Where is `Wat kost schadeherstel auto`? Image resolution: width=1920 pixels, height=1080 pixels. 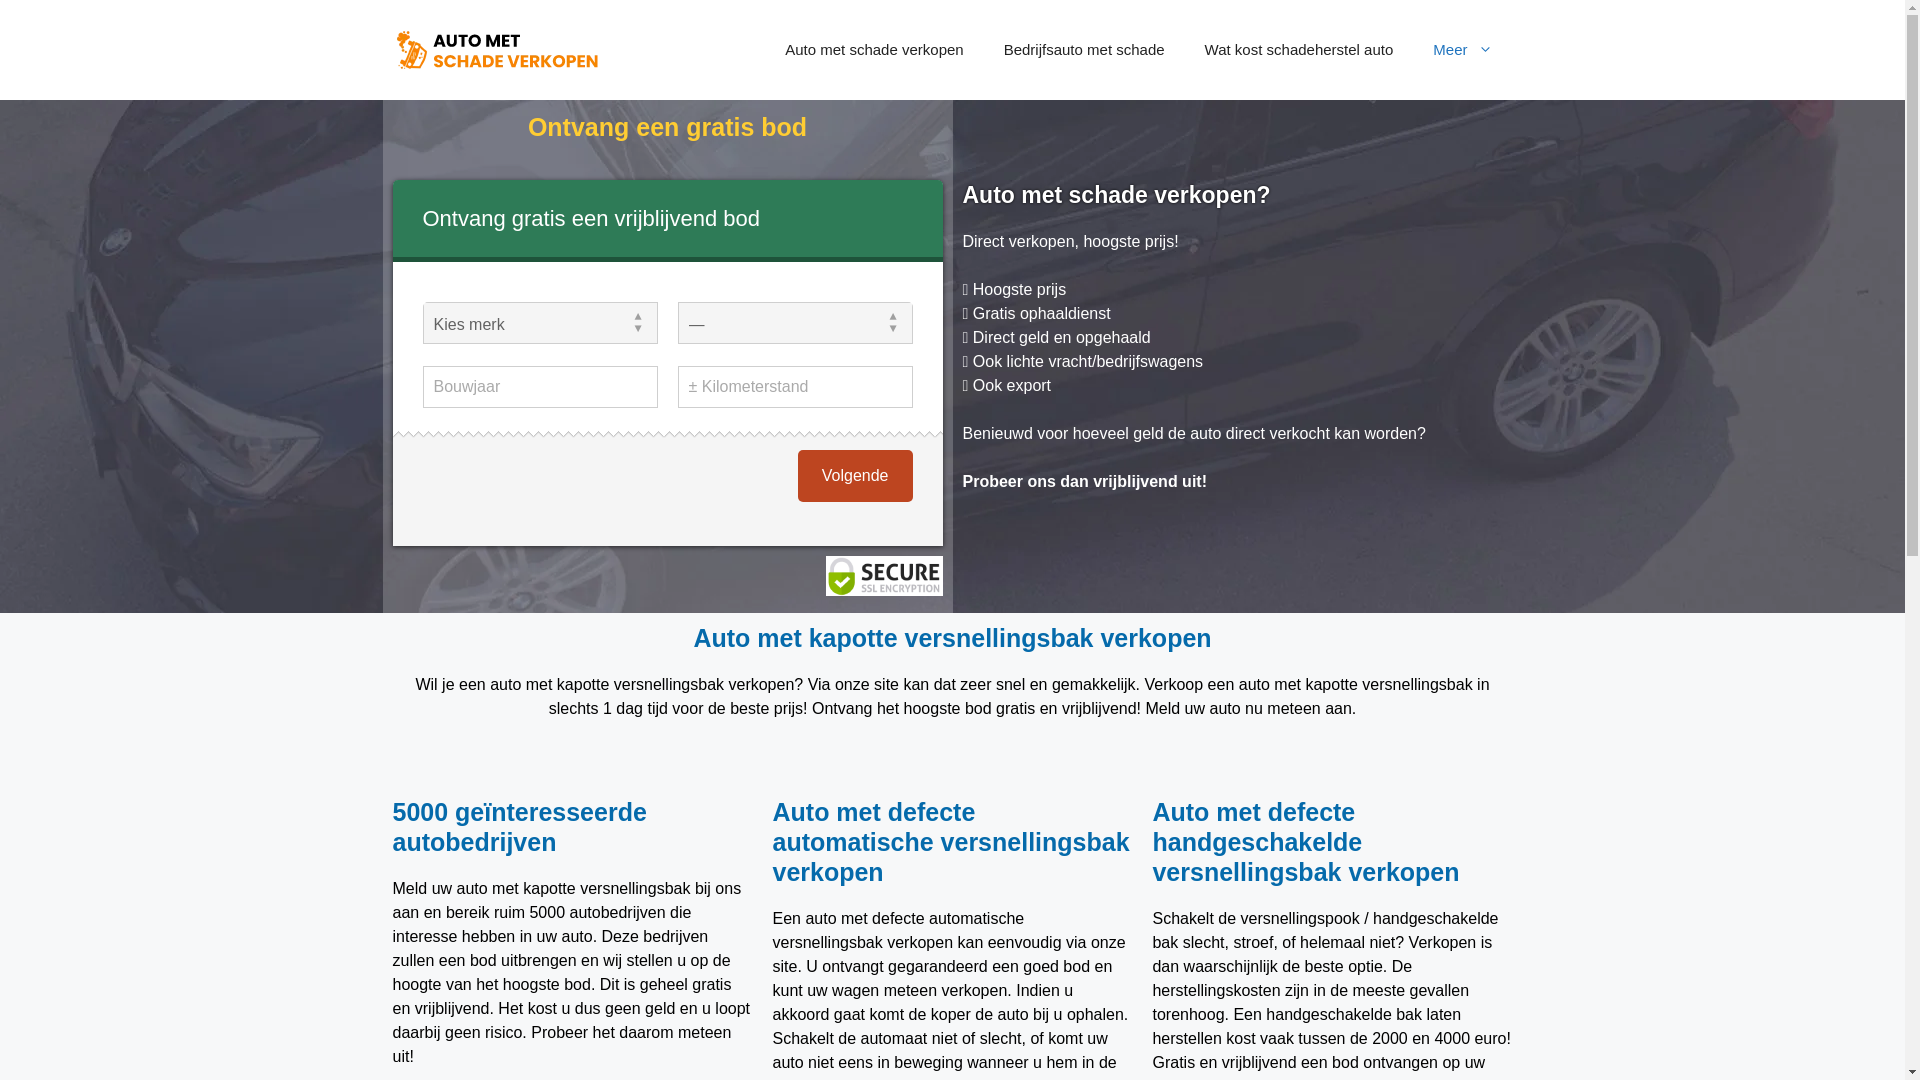 Wat kost schadeherstel auto is located at coordinates (1300, 50).